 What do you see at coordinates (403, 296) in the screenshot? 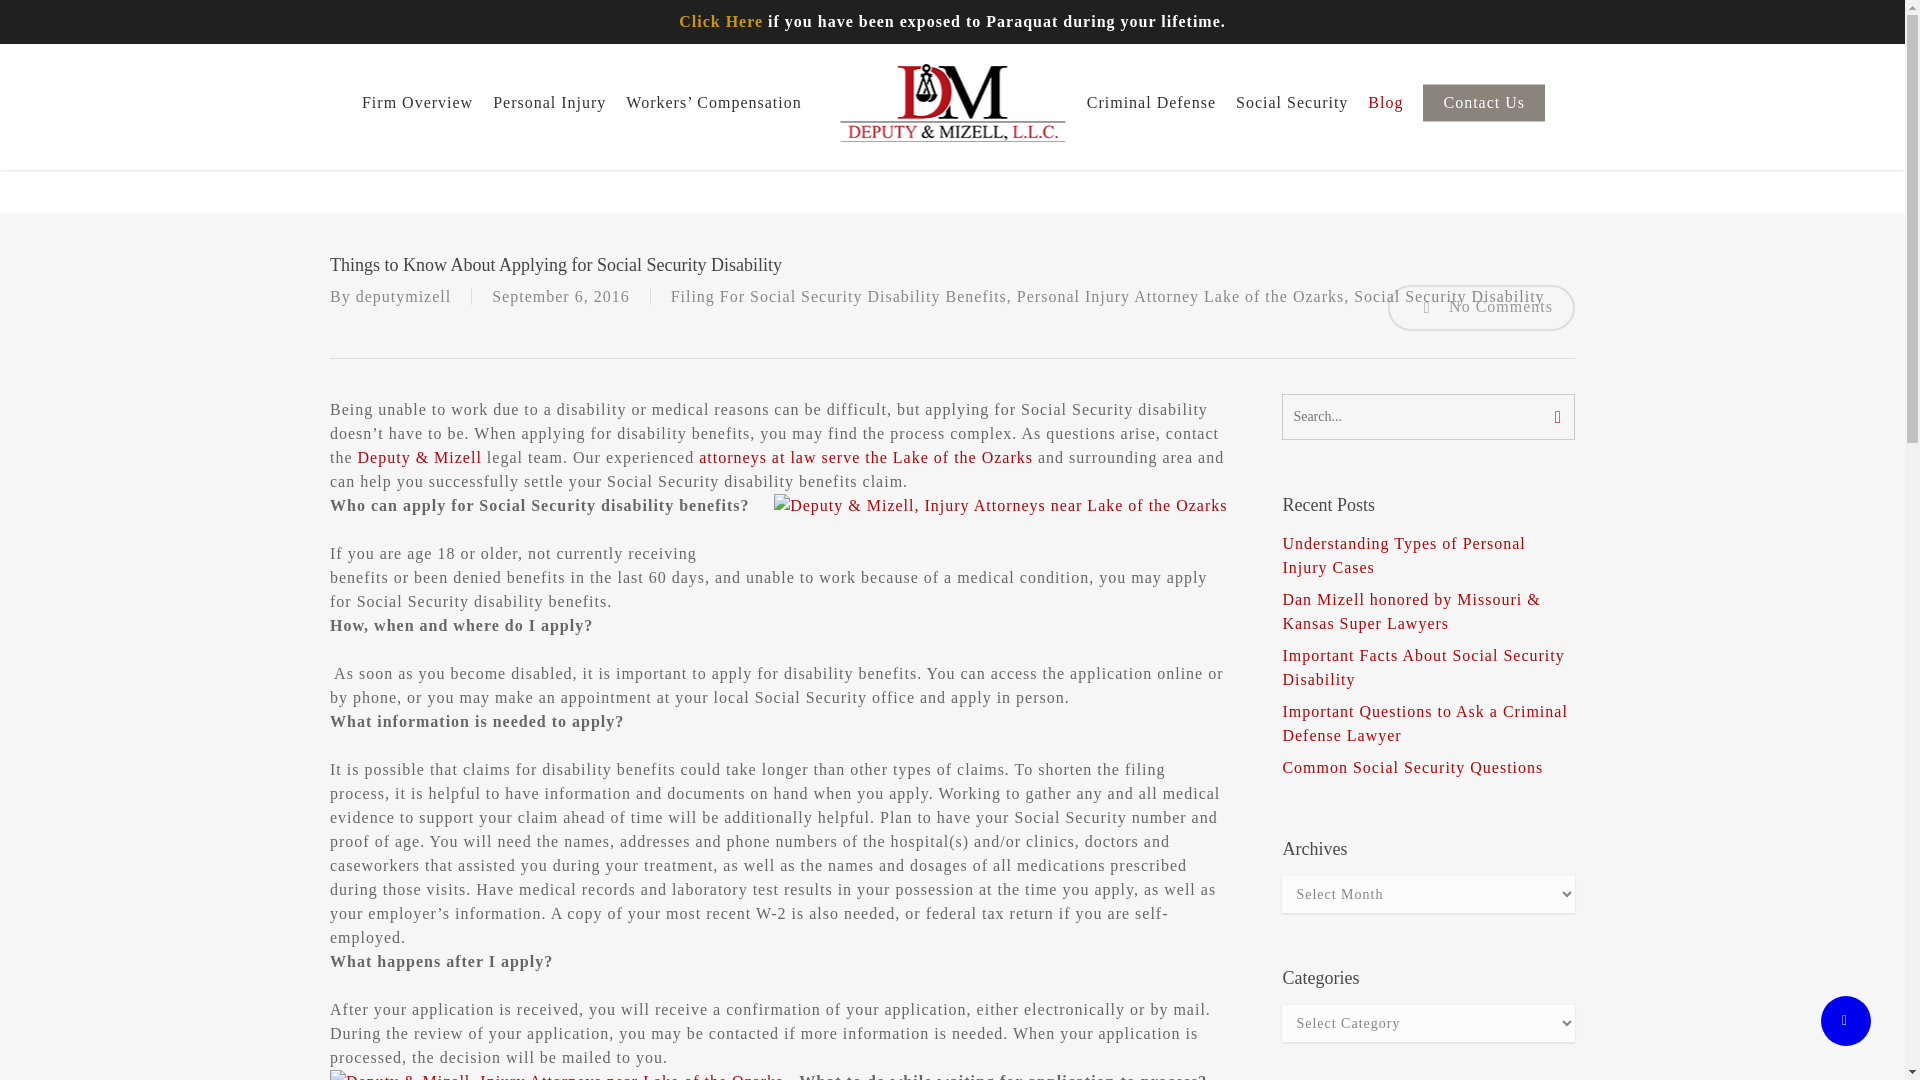
I see `Posts by deputymizell` at bounding box center [403, 296].